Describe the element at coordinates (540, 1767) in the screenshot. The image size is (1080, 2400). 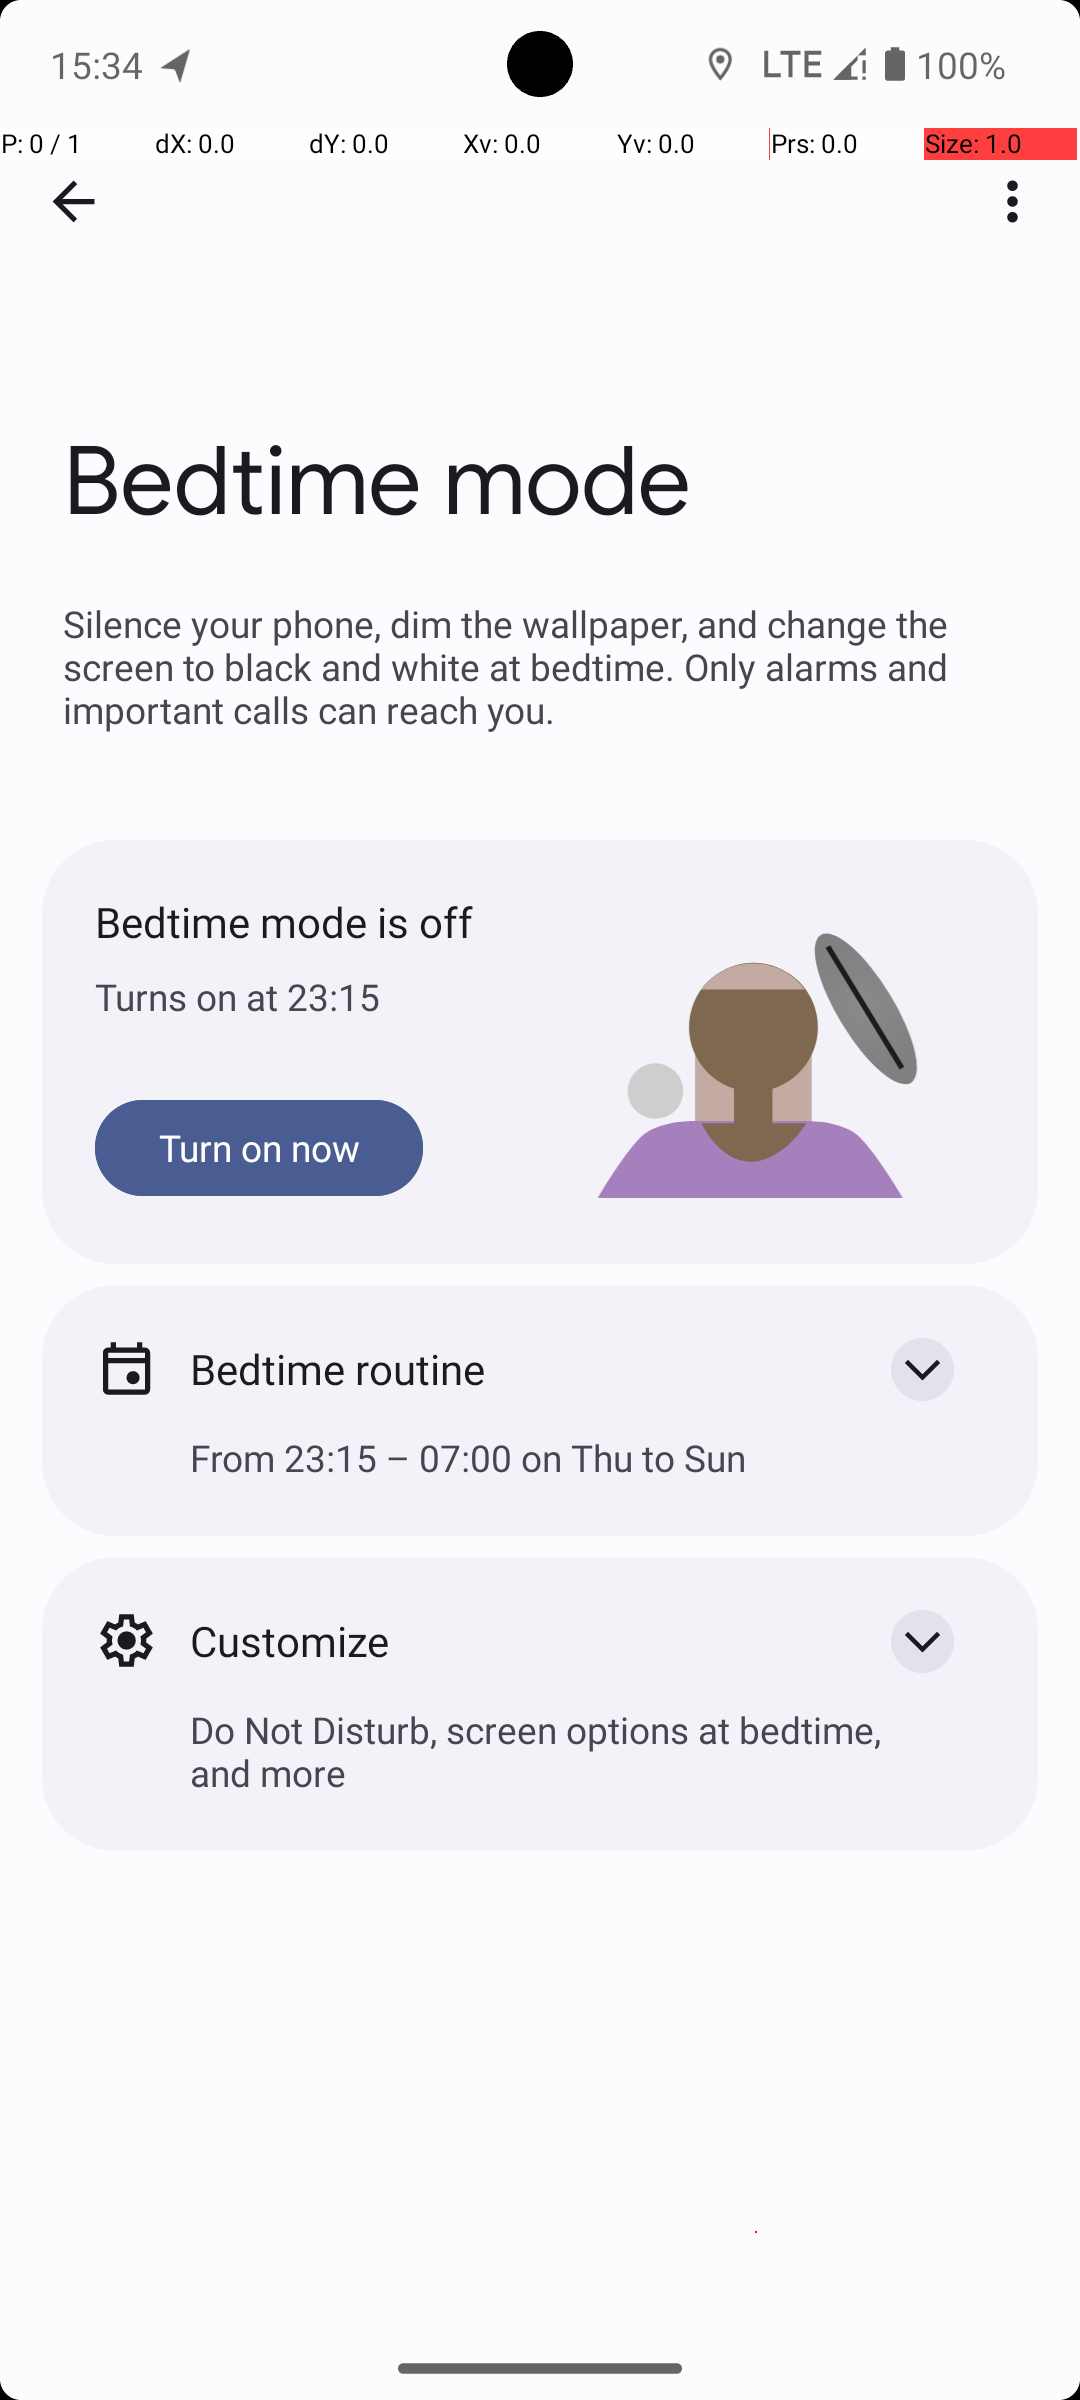
I see `Do Not Disturb, screen options at bedtime, and more` at that location.